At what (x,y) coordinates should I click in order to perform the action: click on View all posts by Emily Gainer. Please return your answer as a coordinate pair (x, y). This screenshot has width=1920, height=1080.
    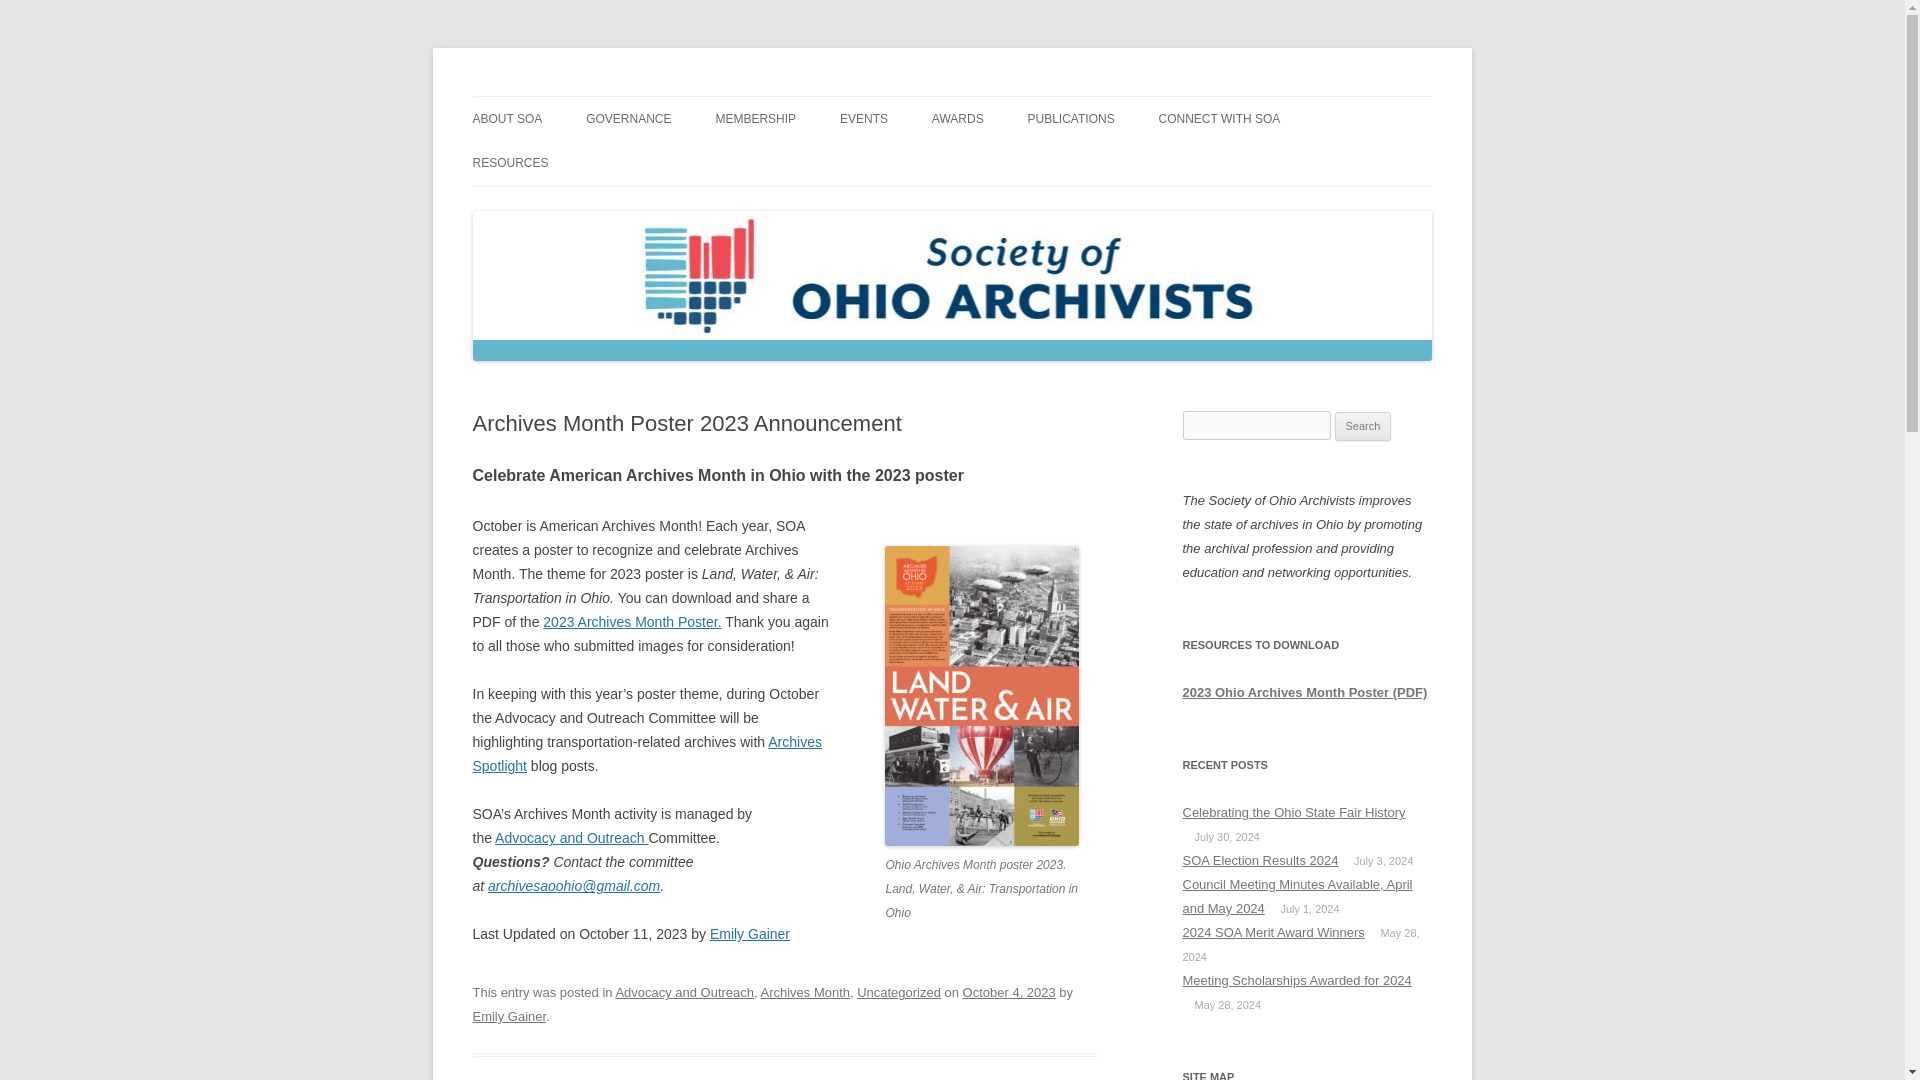
    Looking at the image, I should click on (508, 1016).